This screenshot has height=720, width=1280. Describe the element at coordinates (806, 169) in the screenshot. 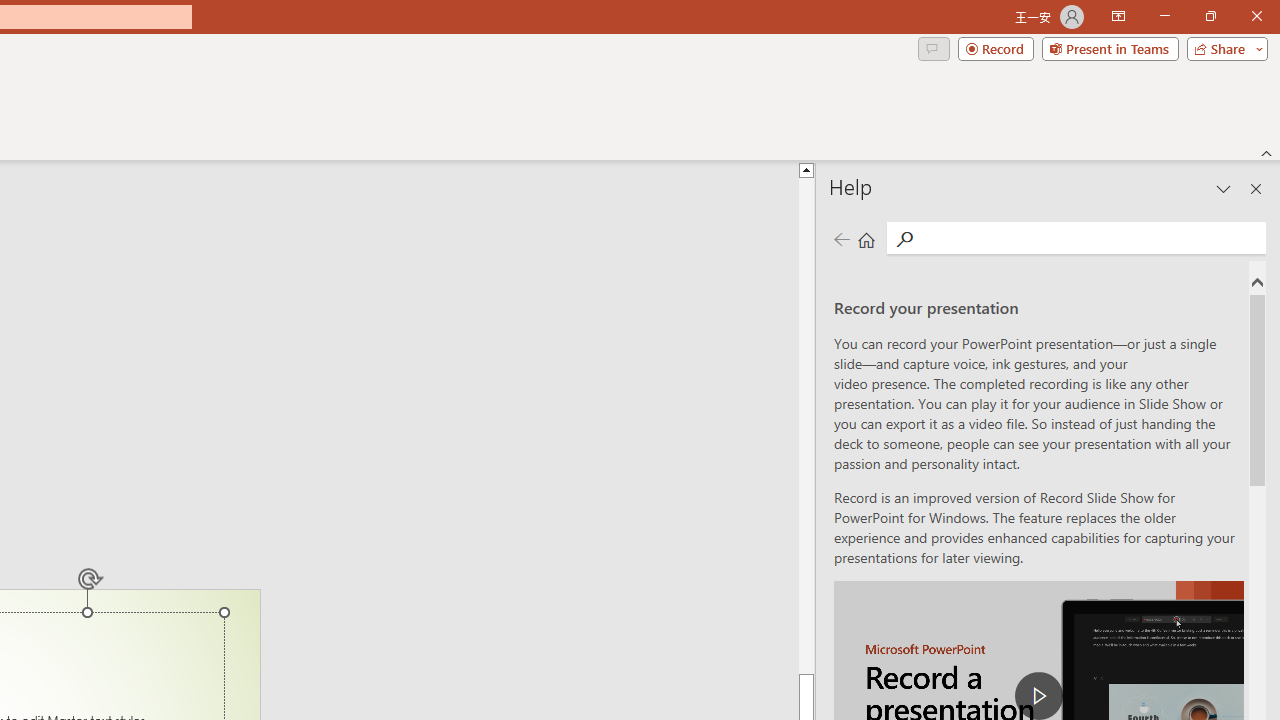

I see `Line up` at that location.